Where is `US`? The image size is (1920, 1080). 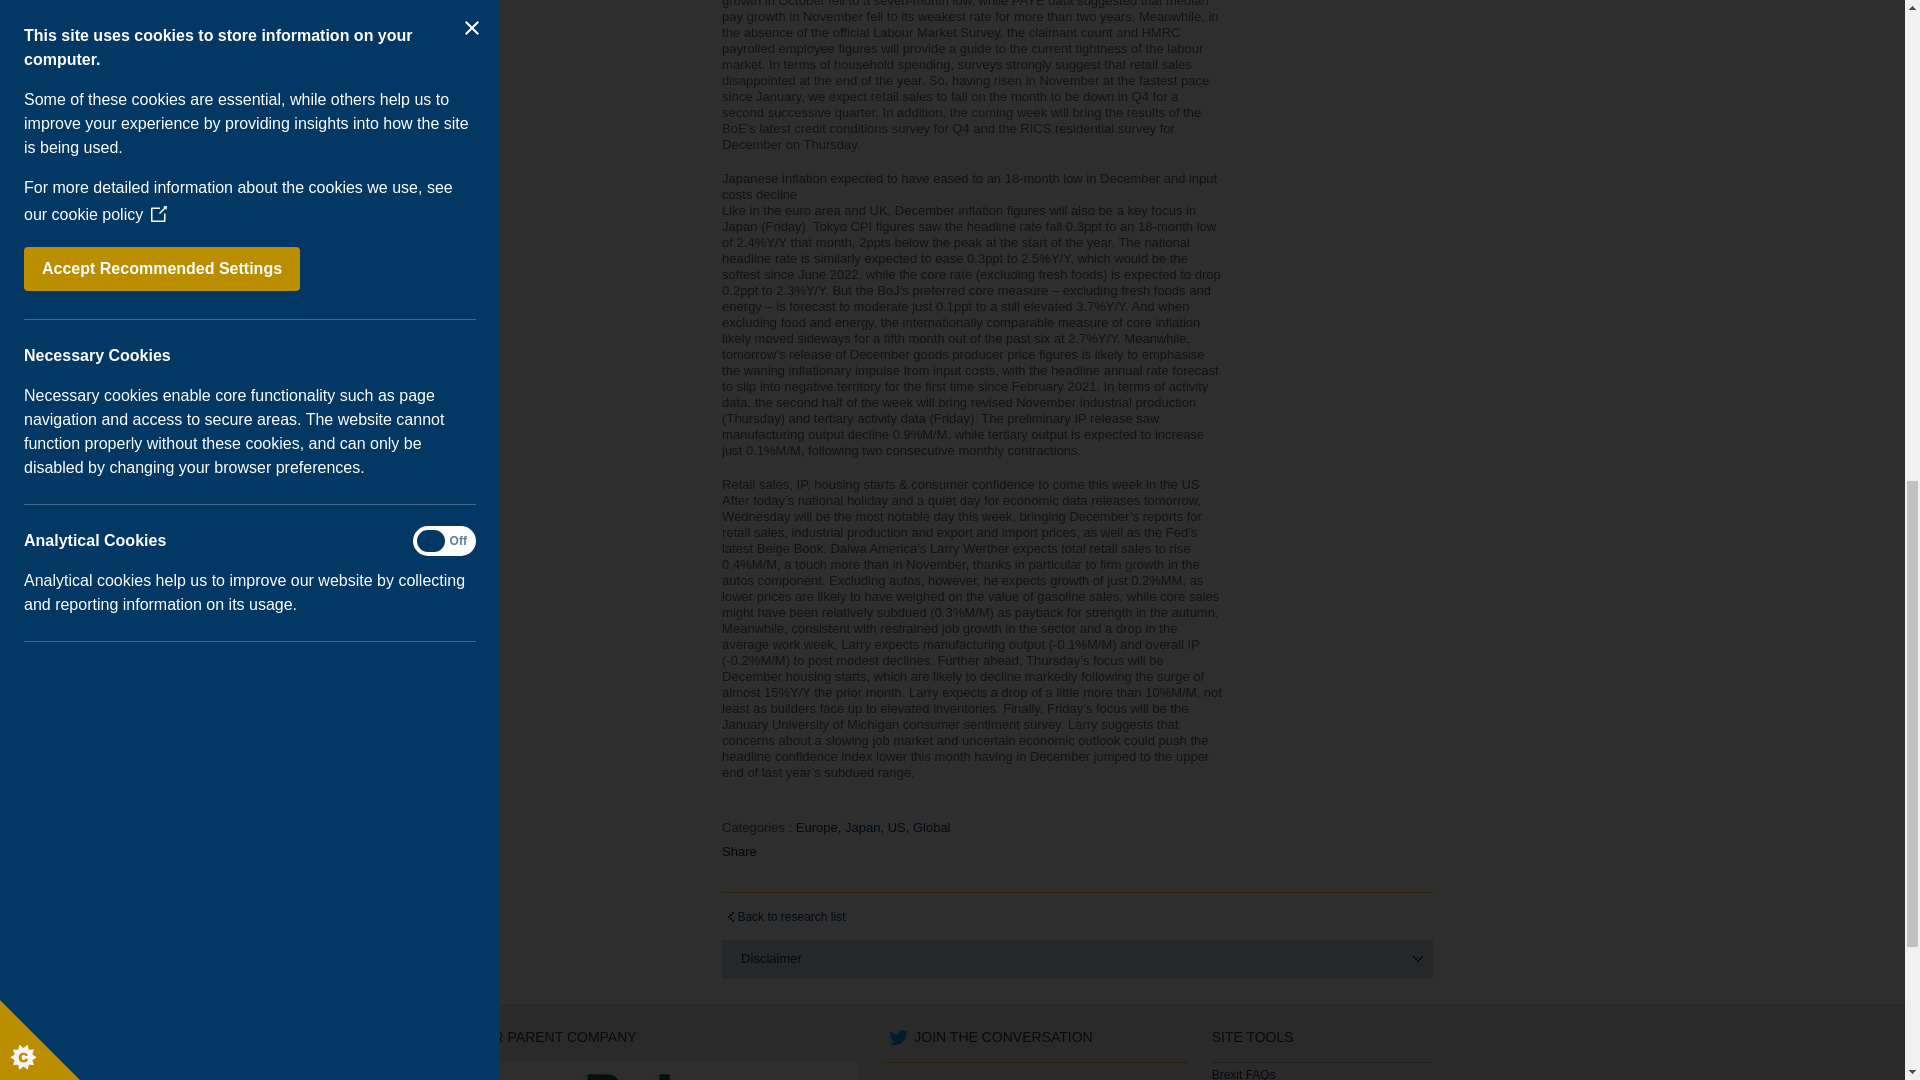
US is located at coordinates (900, 828).